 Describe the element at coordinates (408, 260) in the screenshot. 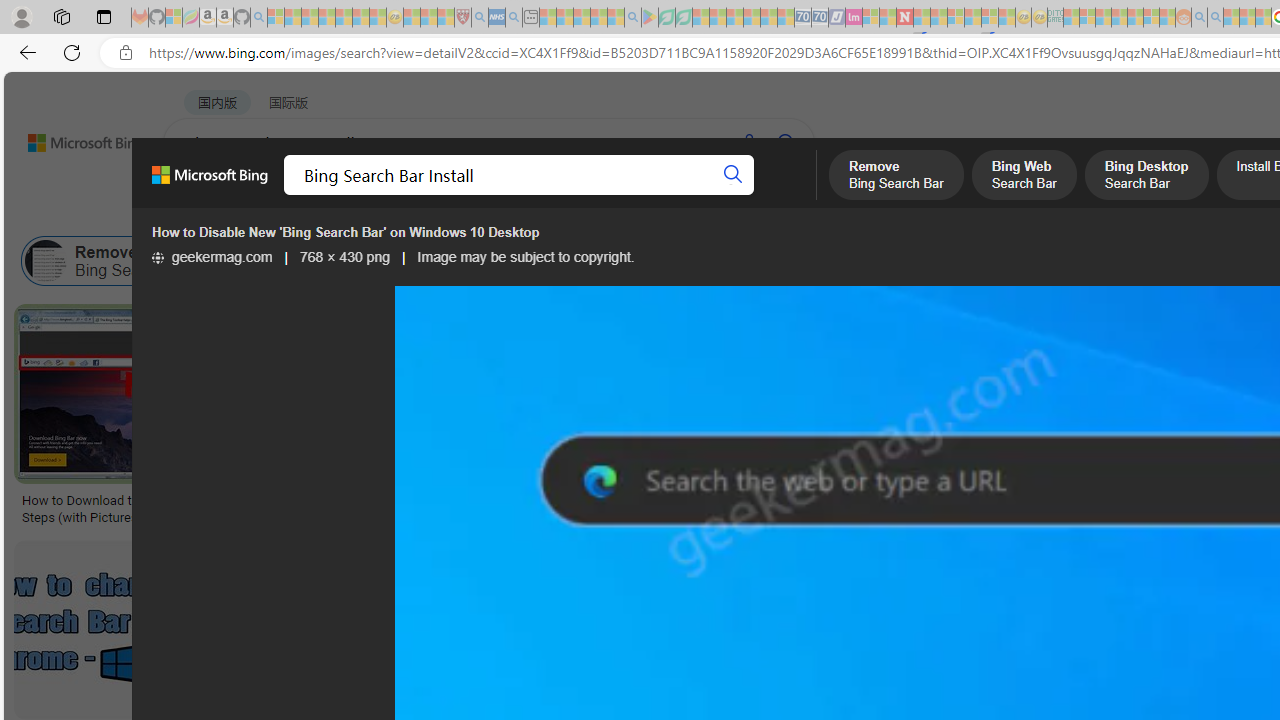

I see `Bing Desktop Search Bar` at that location.